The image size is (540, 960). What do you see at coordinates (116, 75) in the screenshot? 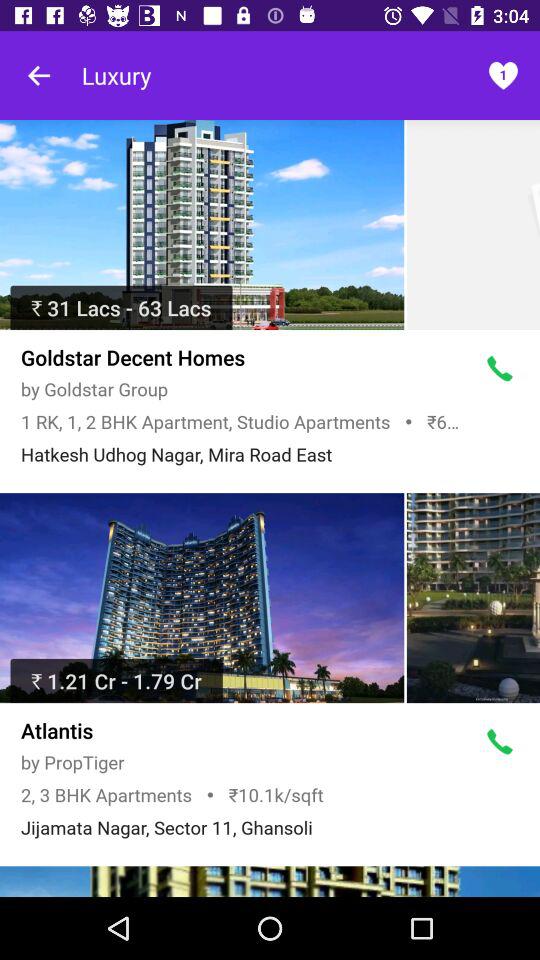
I see `scroll until the luxury app` at bounding box center [116, 75].